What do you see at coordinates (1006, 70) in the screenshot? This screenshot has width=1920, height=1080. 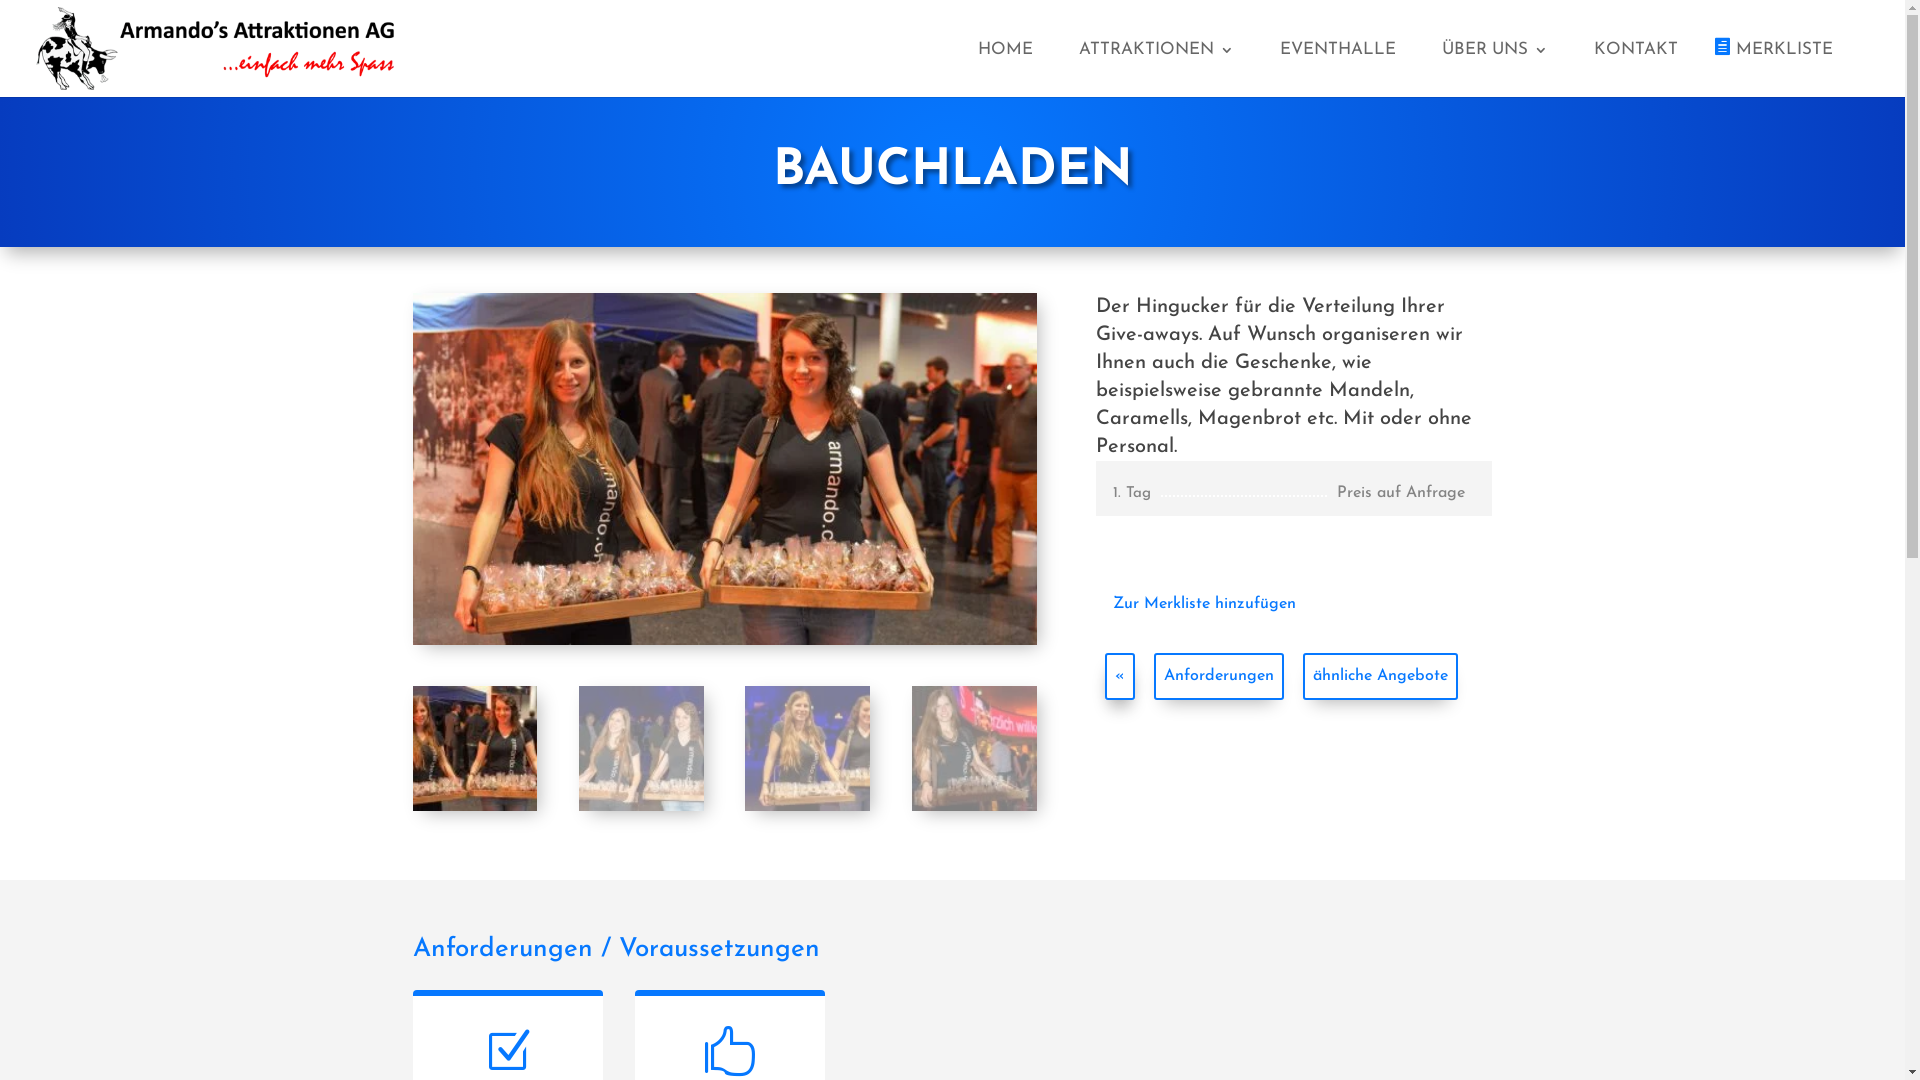 I see `HOME` at bounding box center [1006, 70].